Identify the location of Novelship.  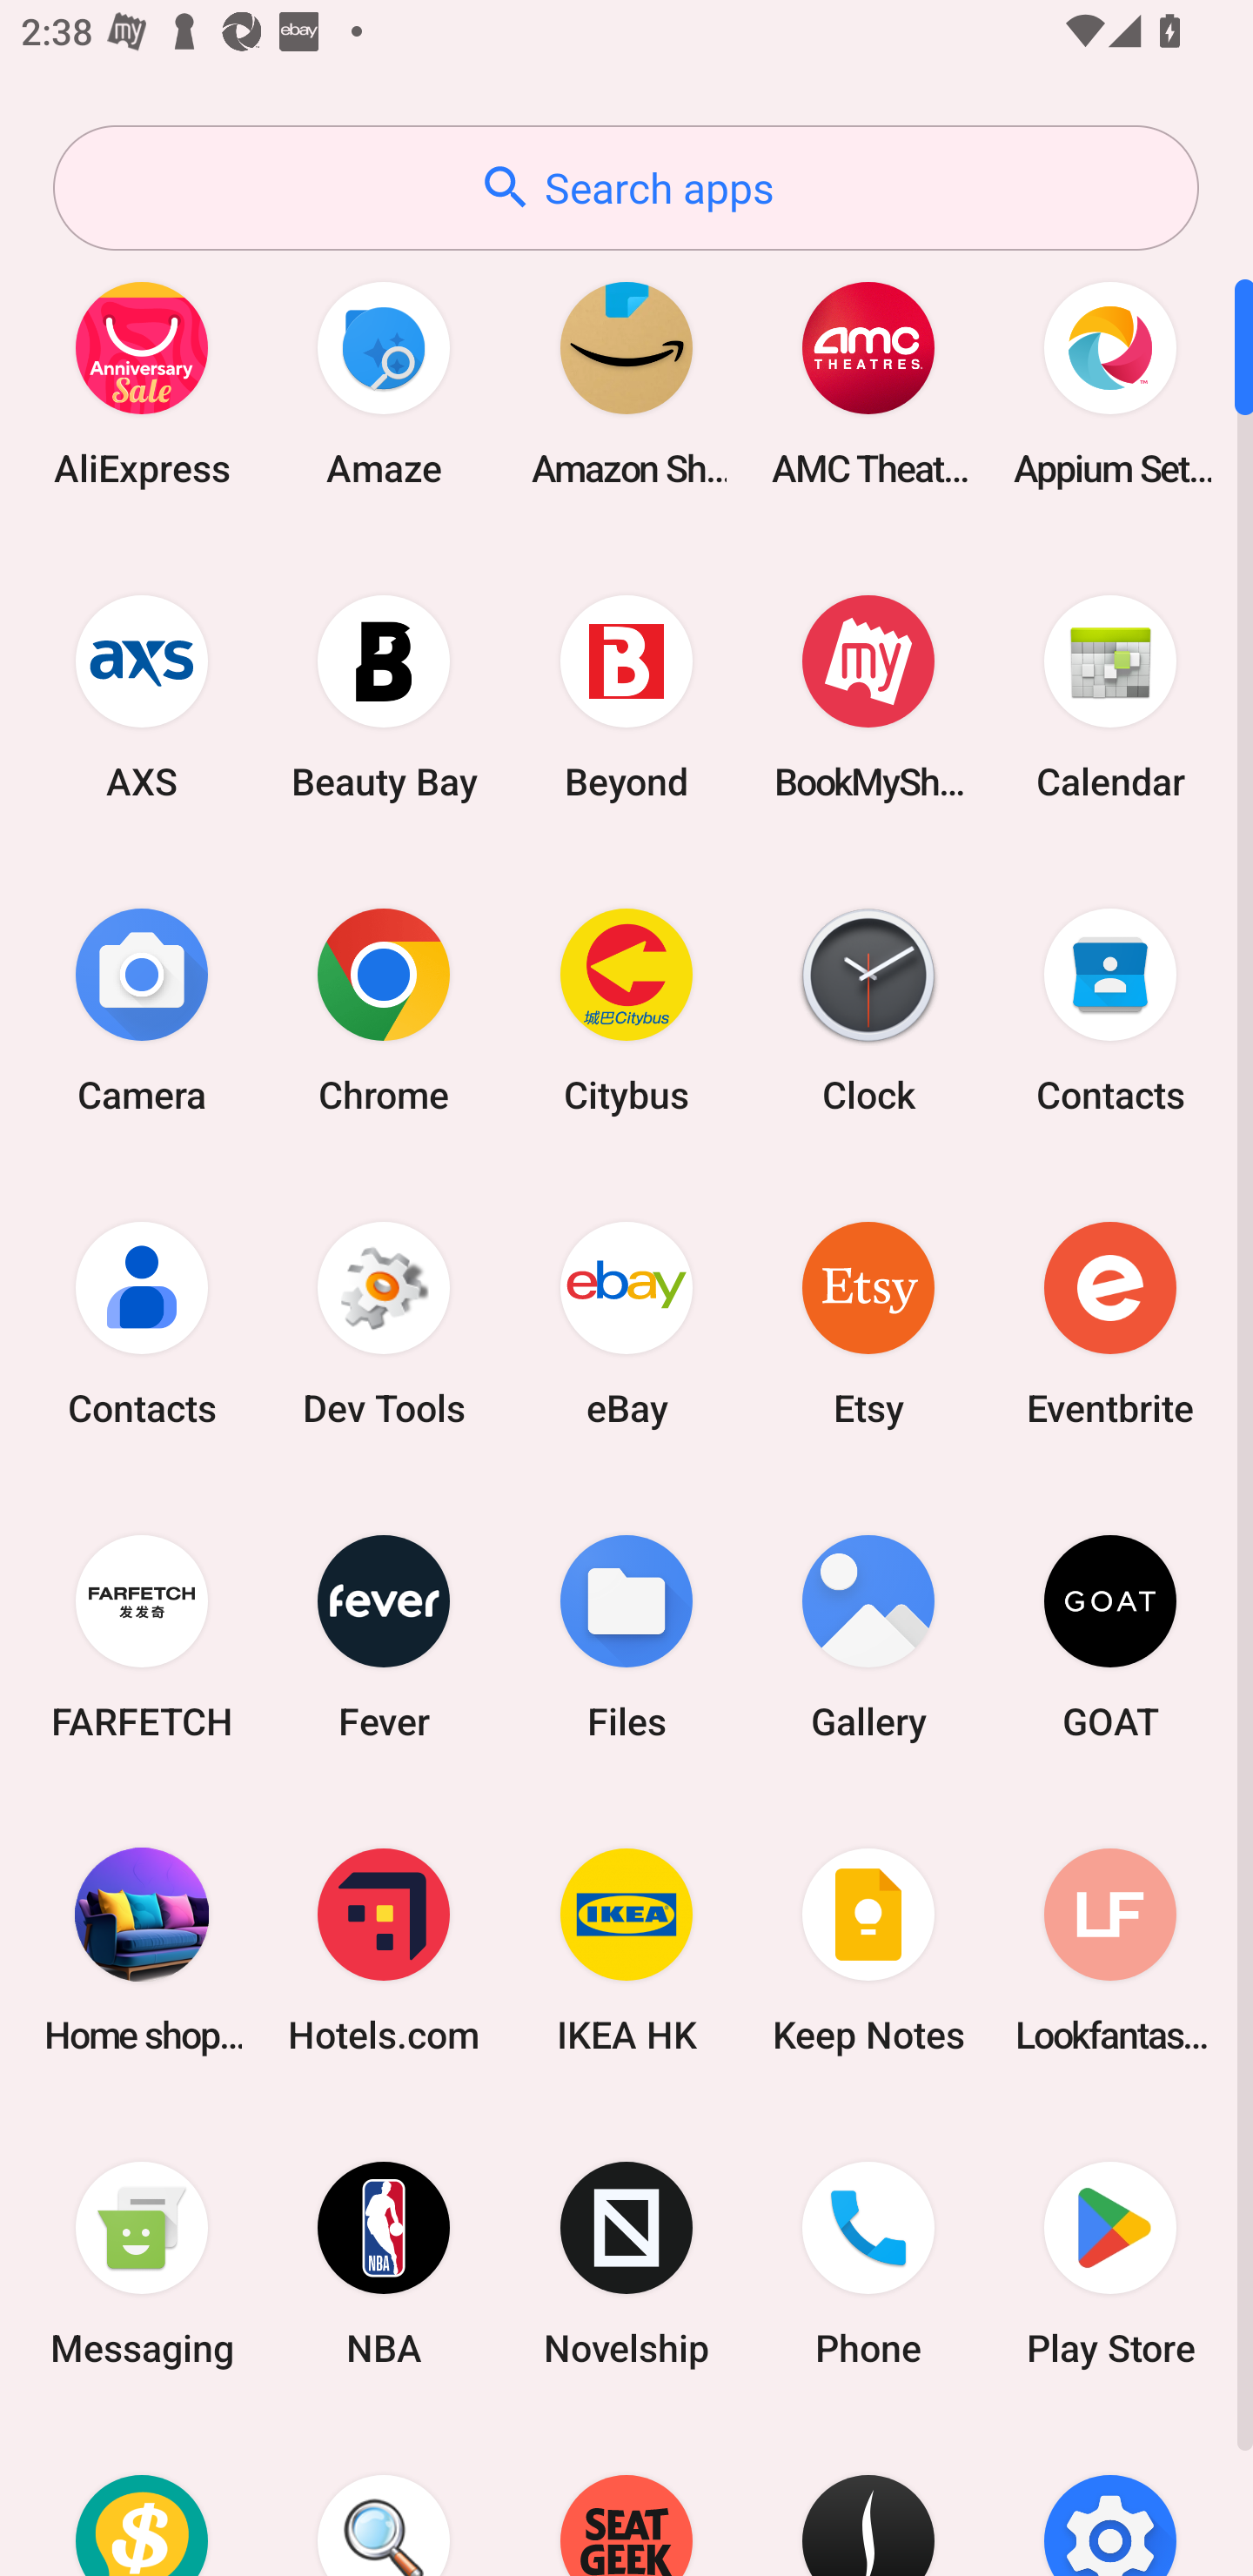
(626, 2264).